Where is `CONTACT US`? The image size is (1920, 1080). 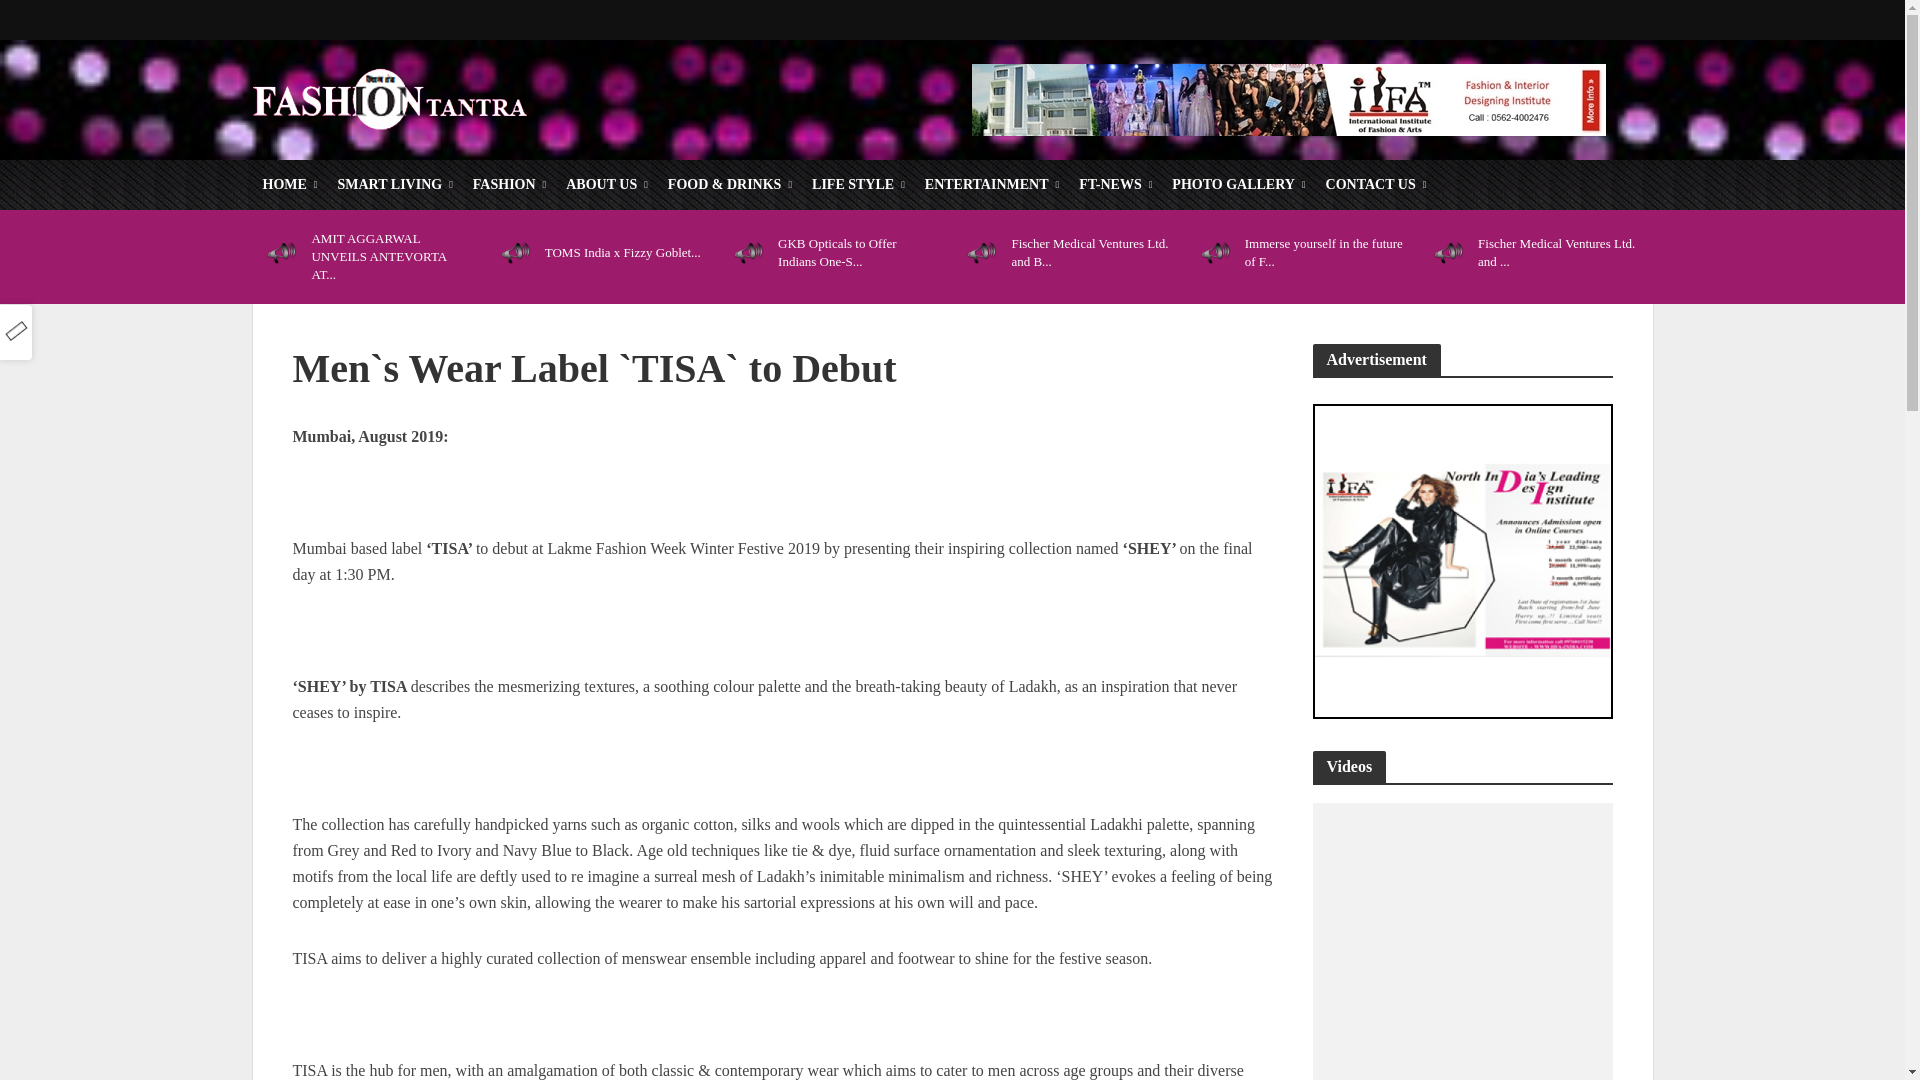
CONTACT US is located at coordinates (1376, 184).